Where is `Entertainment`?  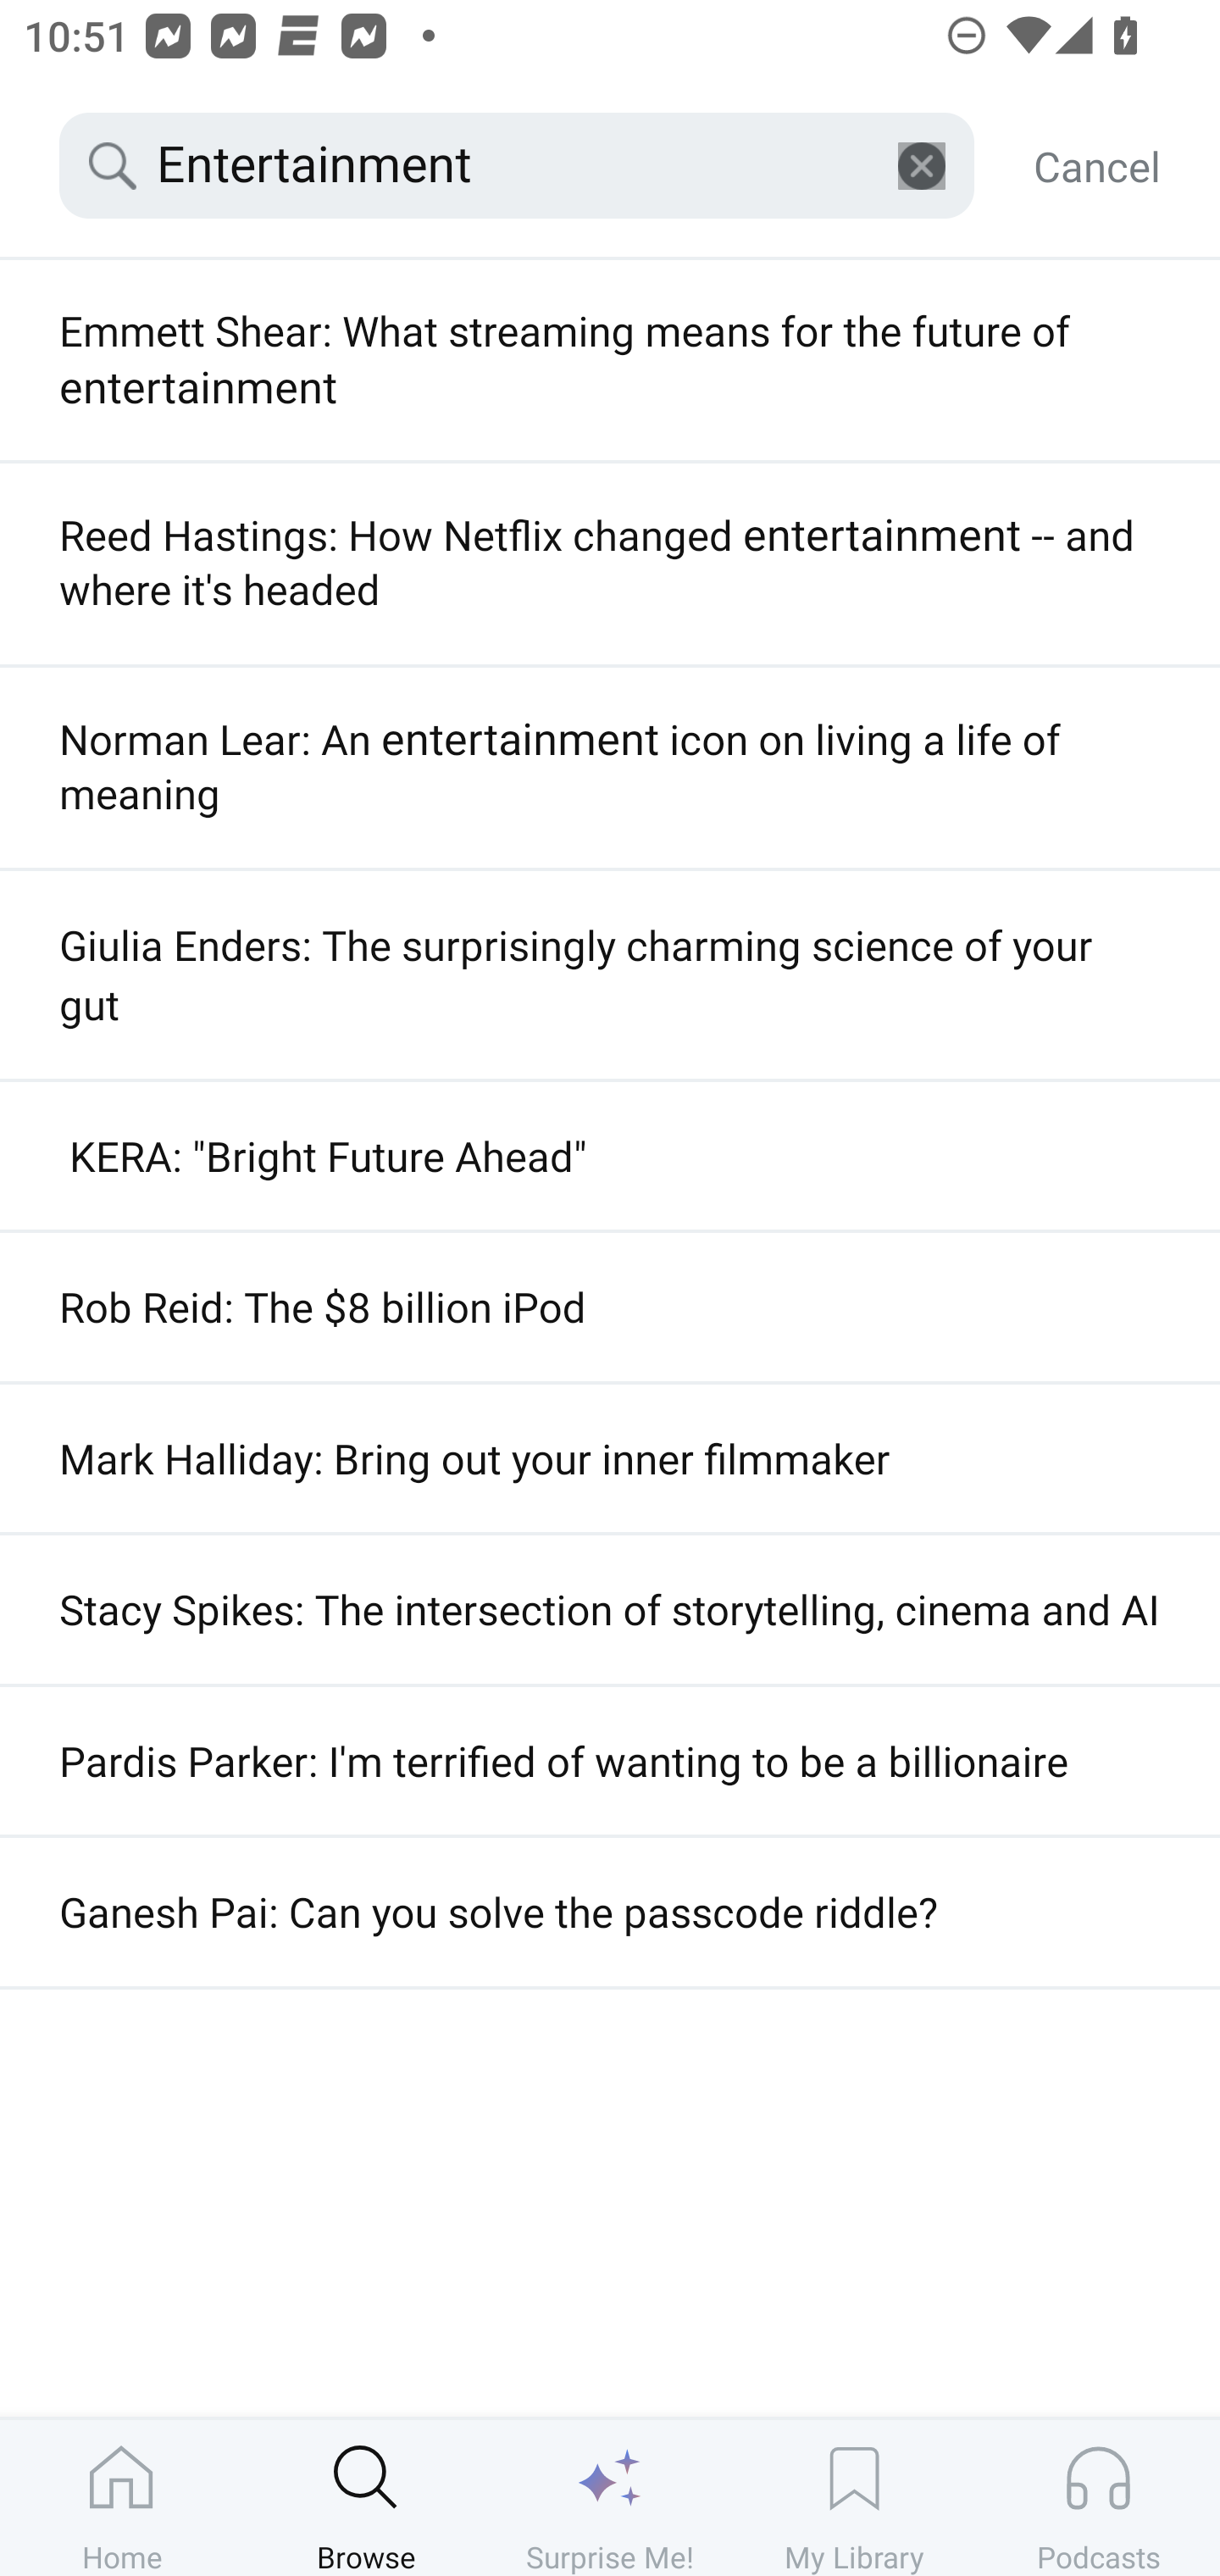
Entertainment is located at coordinates (517, 166).